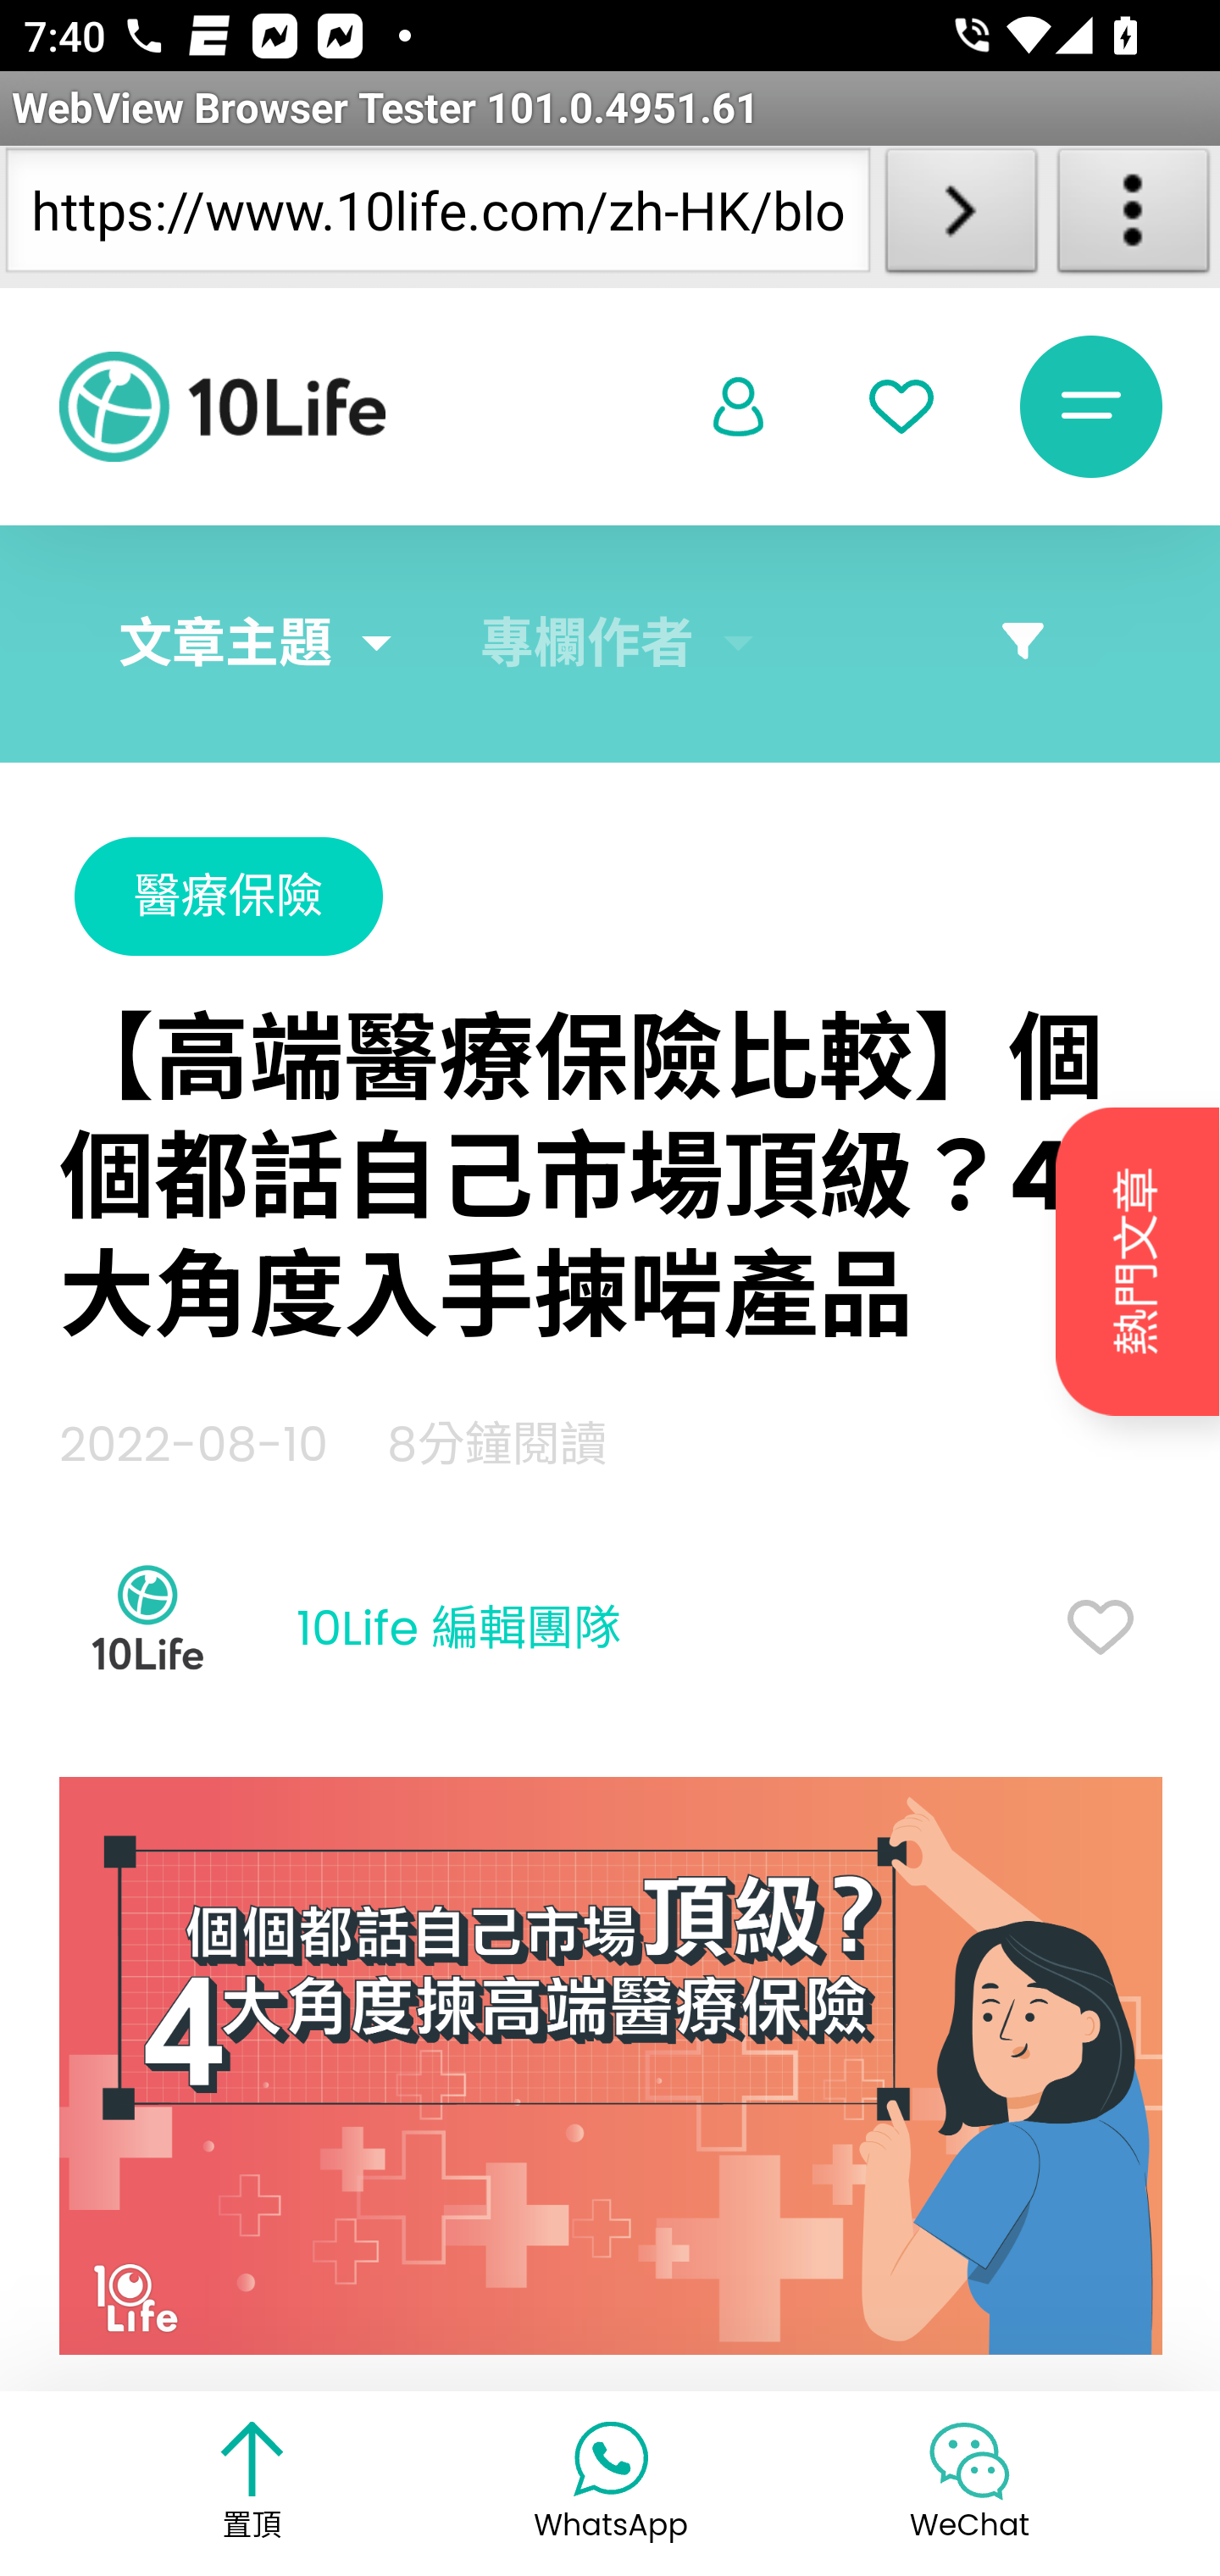  What do you see at coordinates (968, 2459) in the screenshot?
I see `WeChat icon` at bounding box center [968, 2459].